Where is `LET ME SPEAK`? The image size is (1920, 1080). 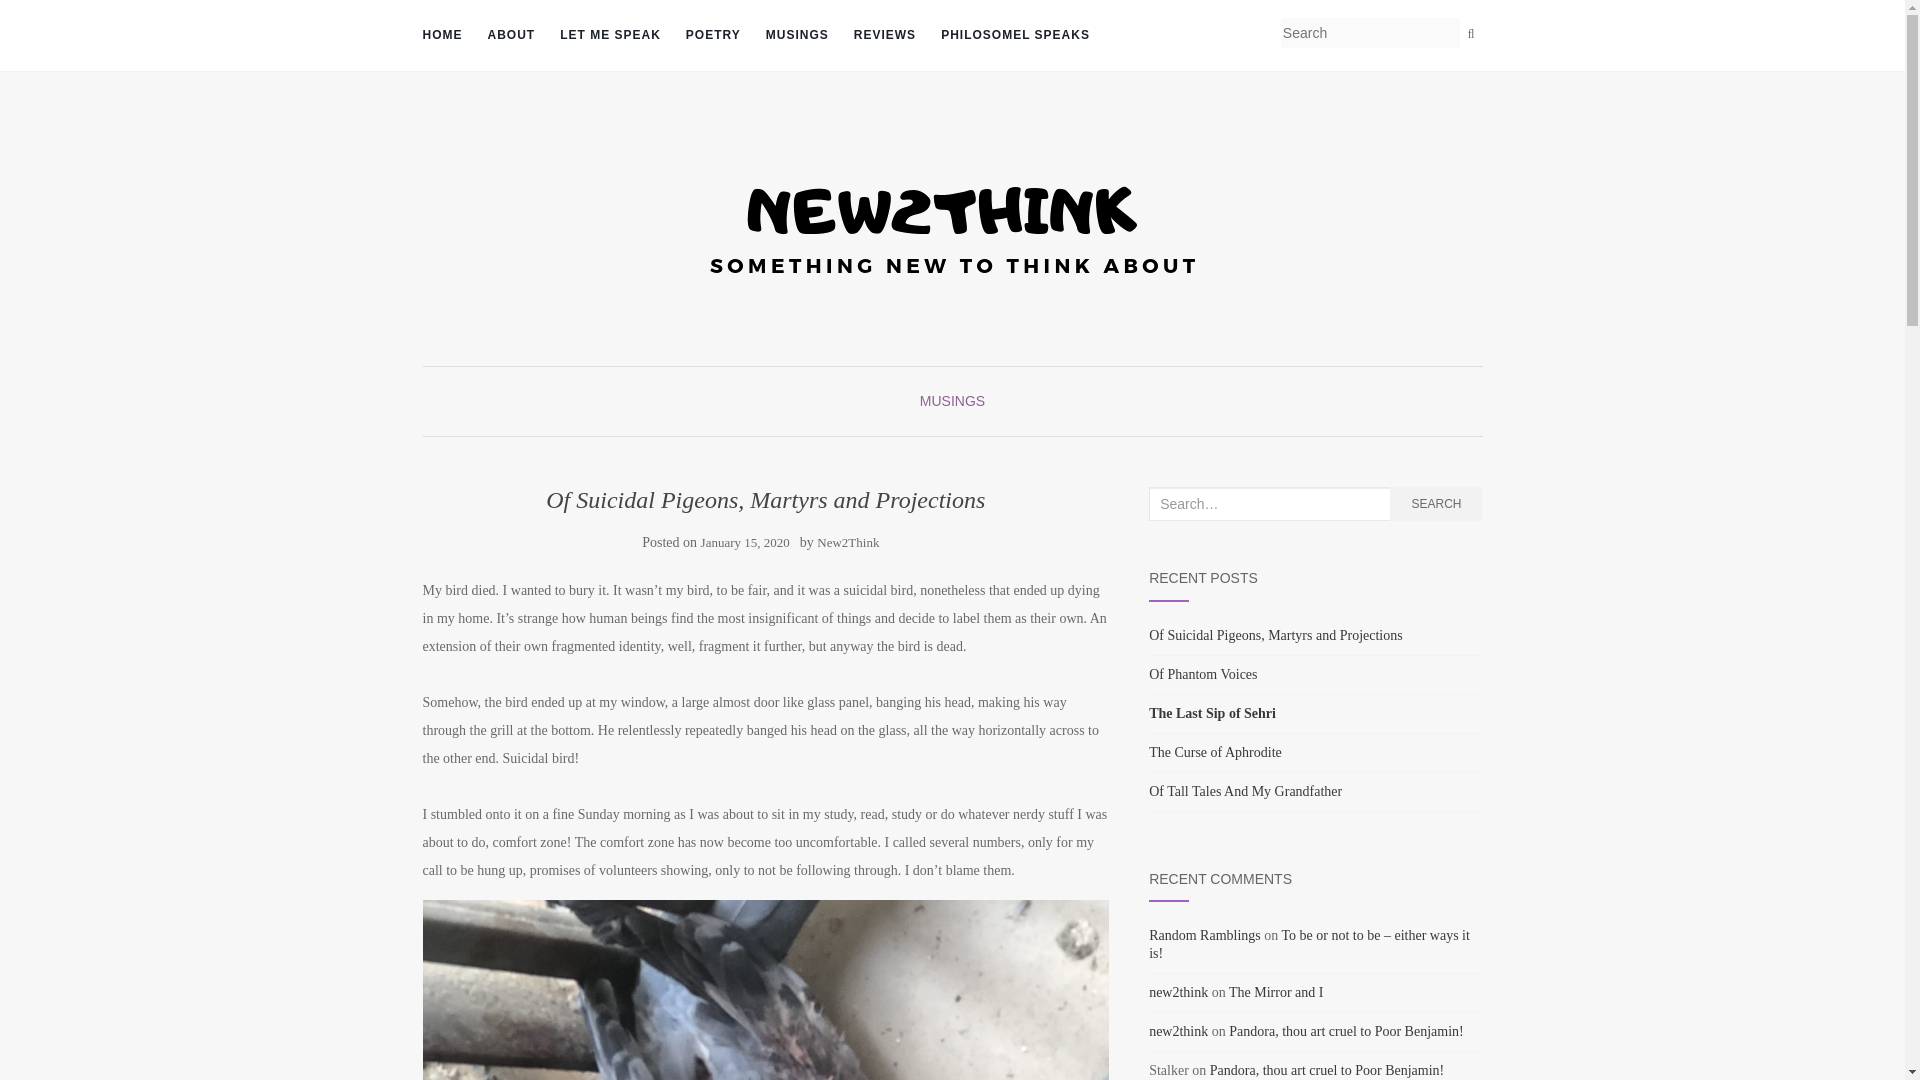 LET ME SPEAK is located at coordinates (610, 36).